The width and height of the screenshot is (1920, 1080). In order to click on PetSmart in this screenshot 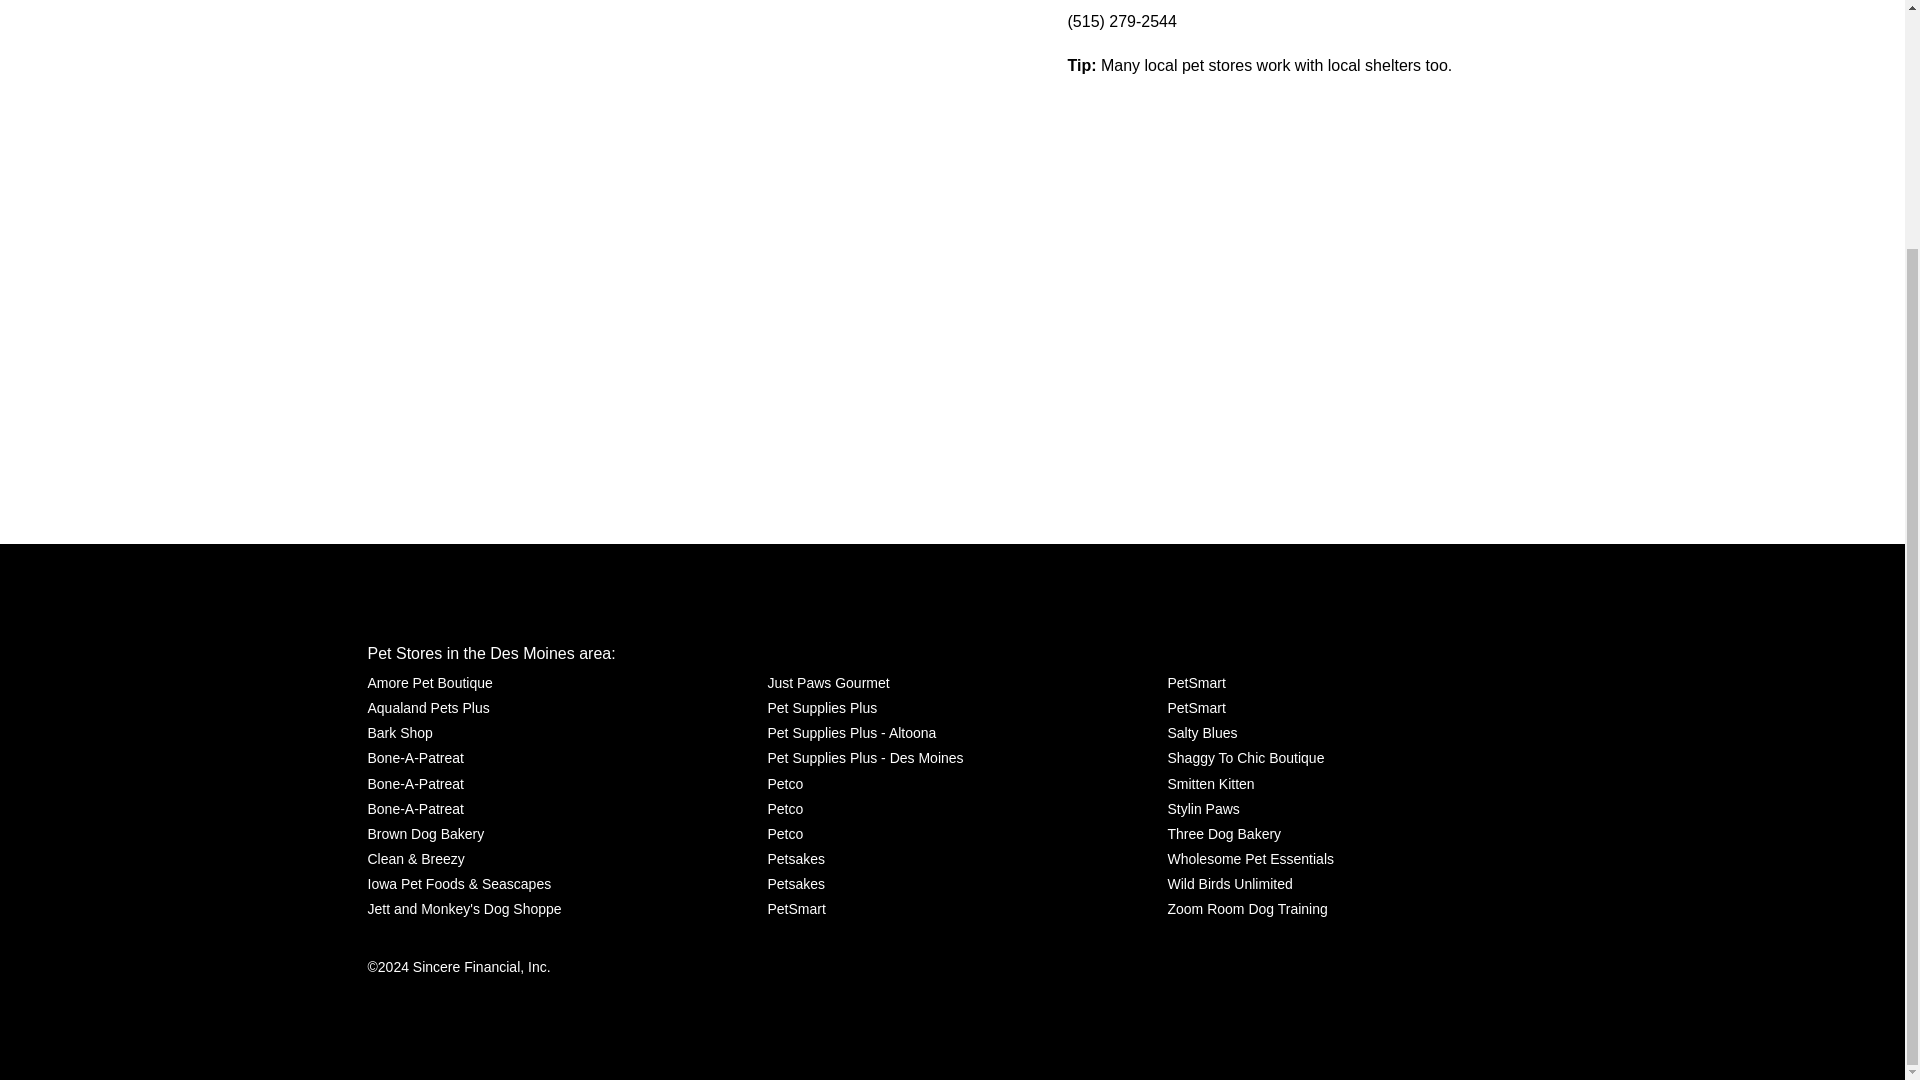, I will do `click(1196, 708)`.